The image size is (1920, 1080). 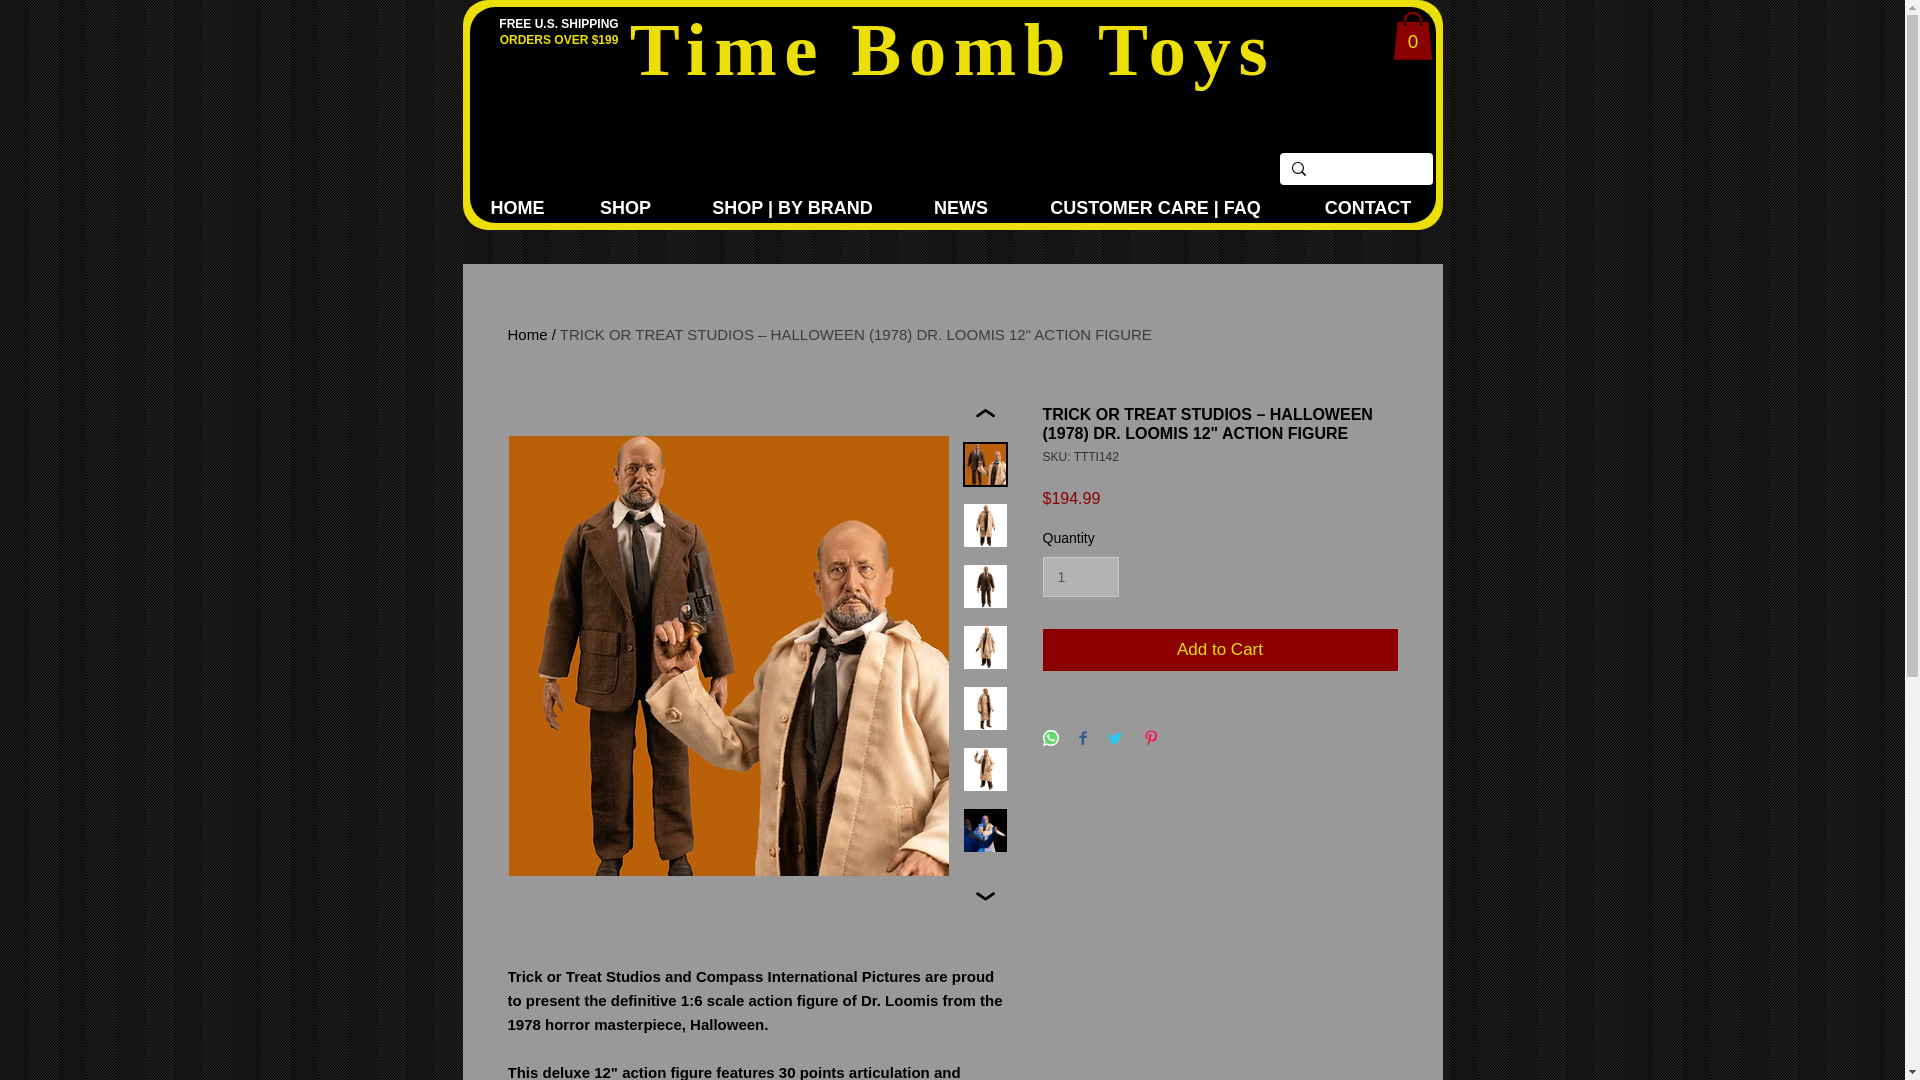 What do you see at coordinates (517, 208) in the screenshot?
I see `HOME` at bounding box center [517, 208].